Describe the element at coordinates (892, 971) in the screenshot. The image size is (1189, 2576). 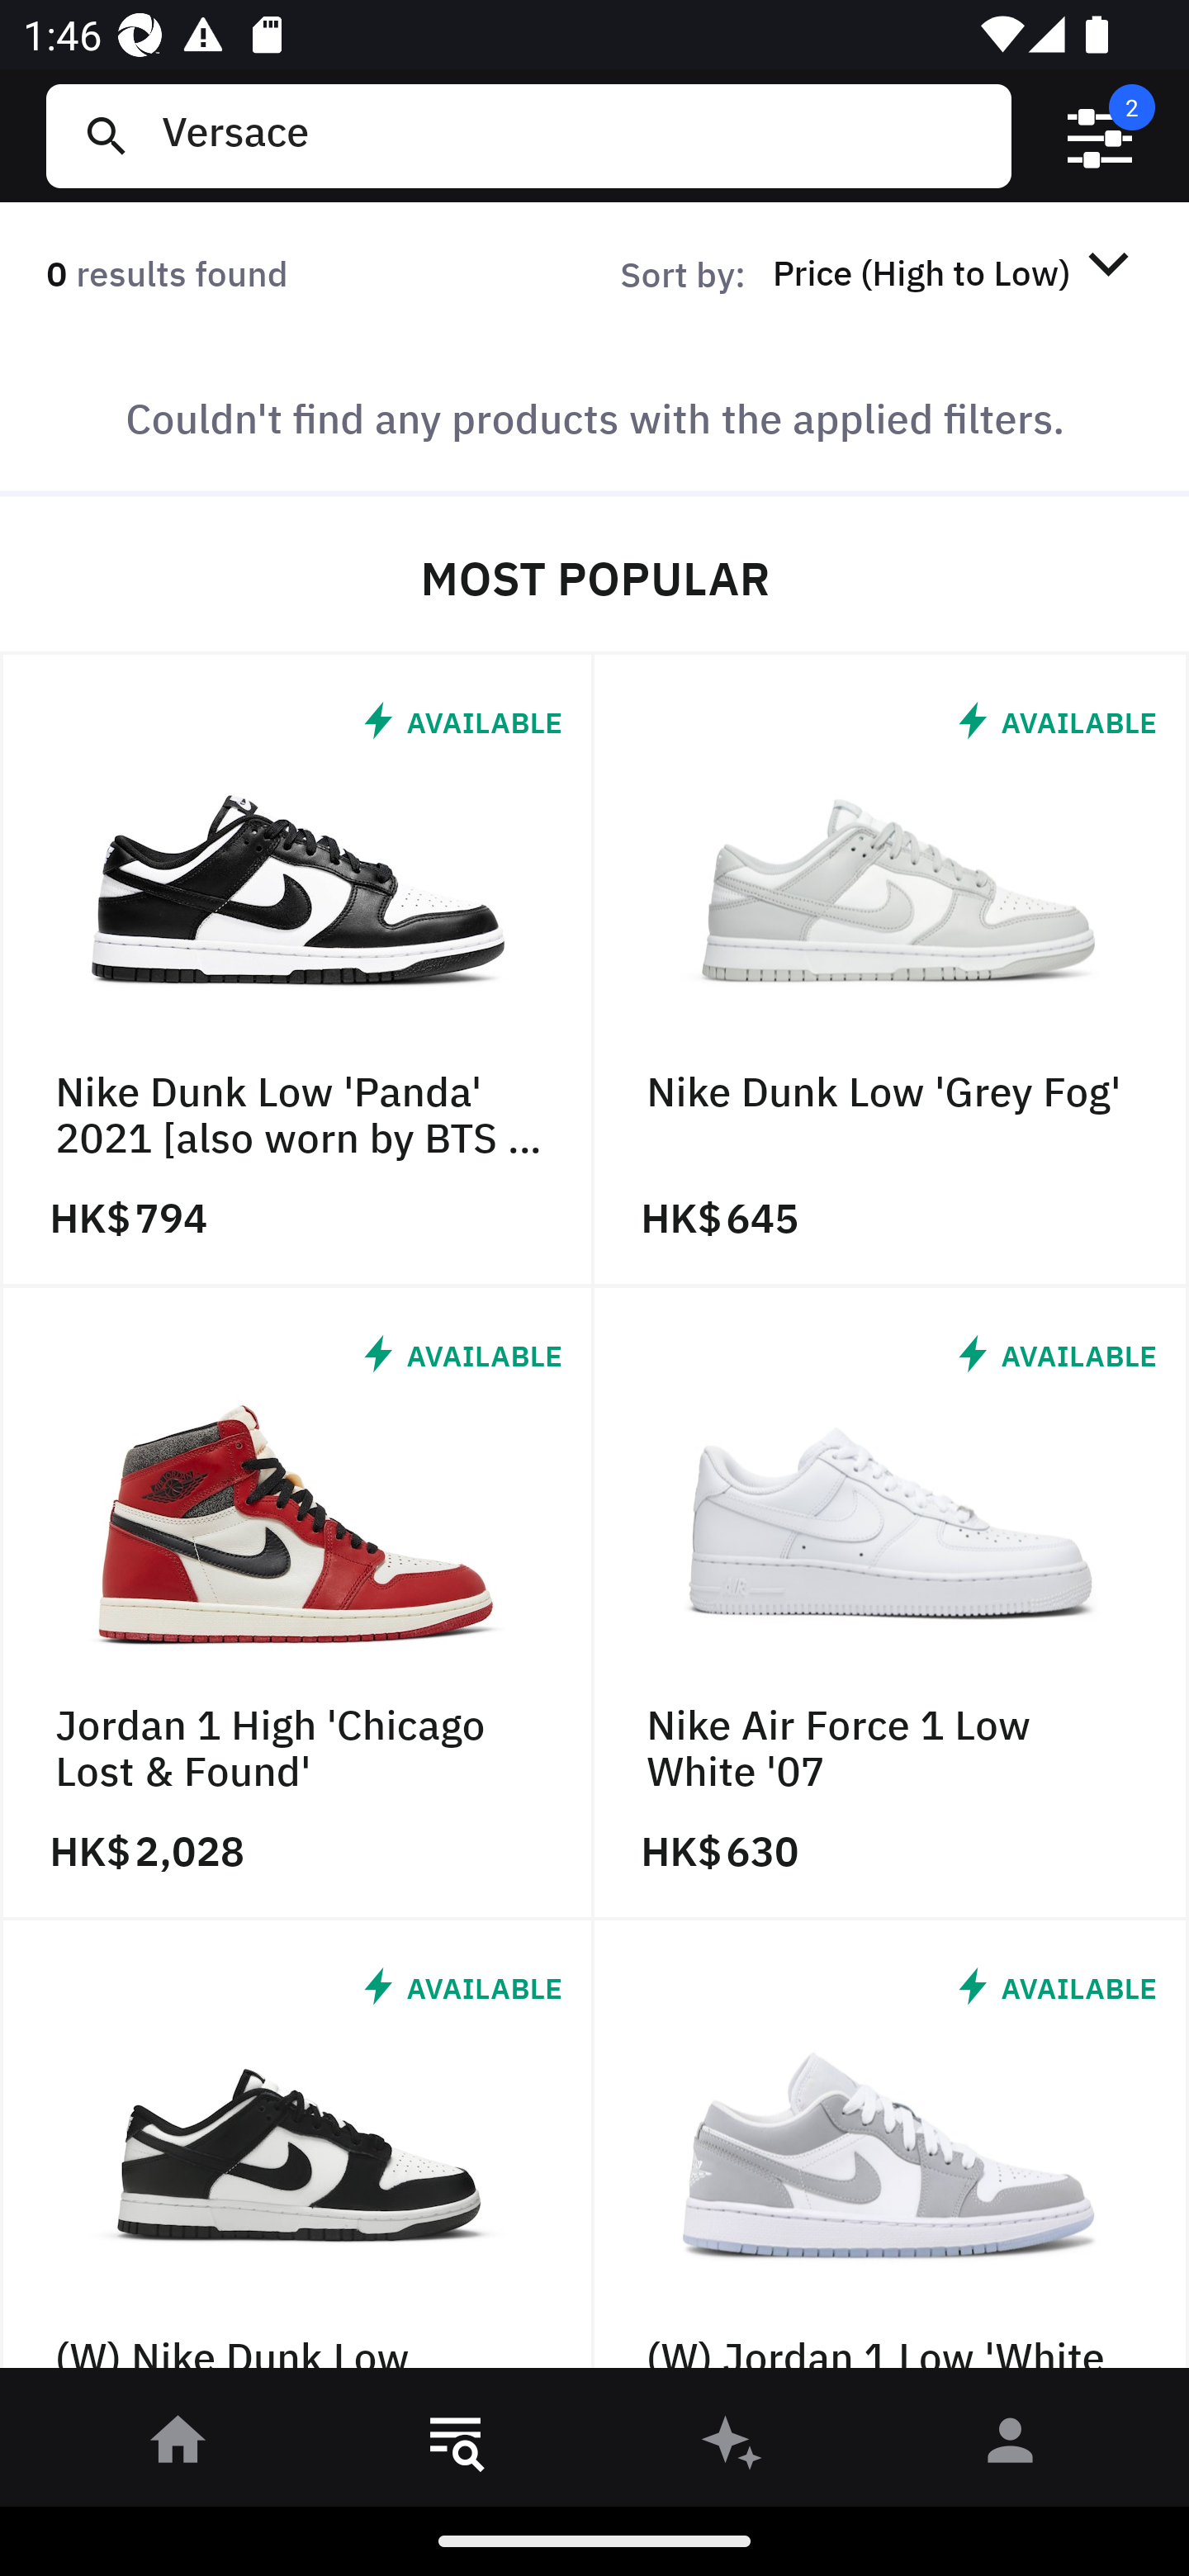
I see ` AVAILABLE Nike Dunk Low 'Grey Fog' HK$ 645` at that location.